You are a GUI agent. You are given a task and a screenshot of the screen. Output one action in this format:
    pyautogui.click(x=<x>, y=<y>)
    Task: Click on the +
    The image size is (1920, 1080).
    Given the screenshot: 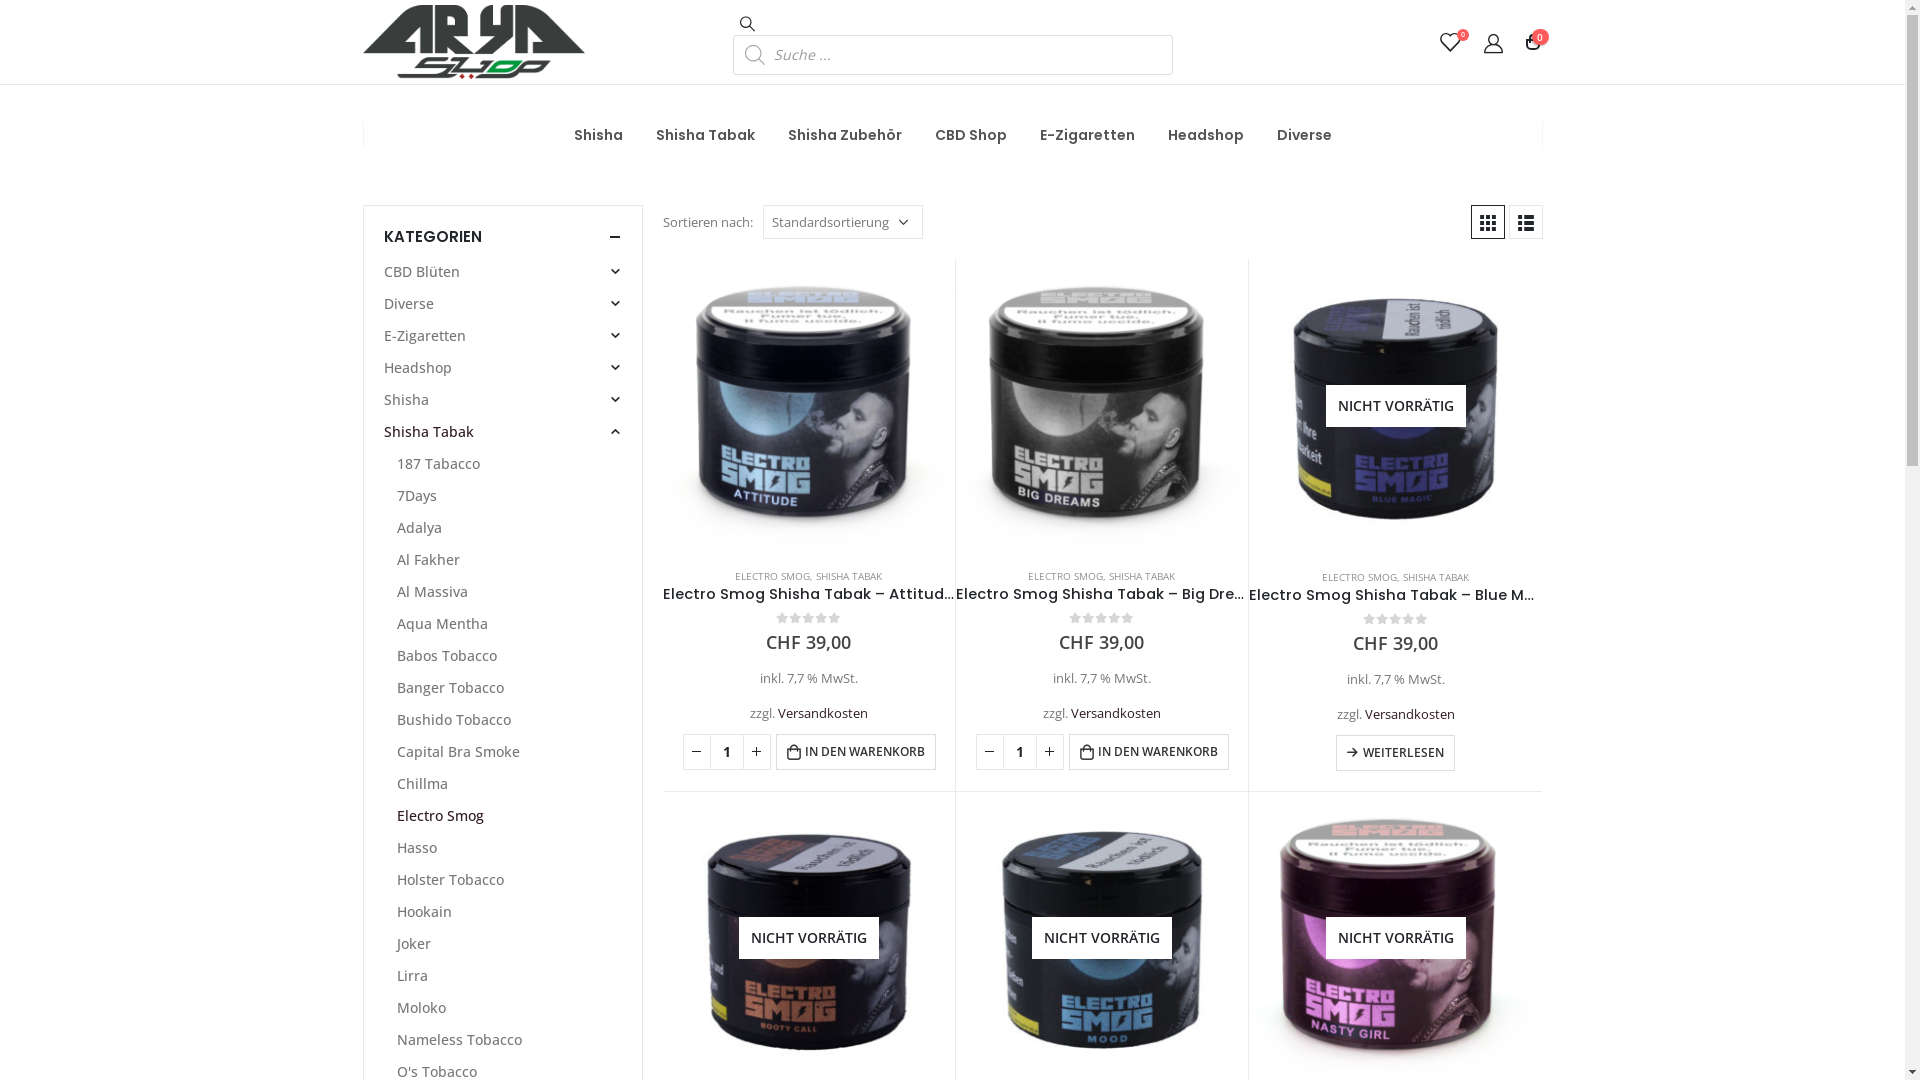 What is the action you would take?
    pyautogui.click(x=1050, y=752)
    